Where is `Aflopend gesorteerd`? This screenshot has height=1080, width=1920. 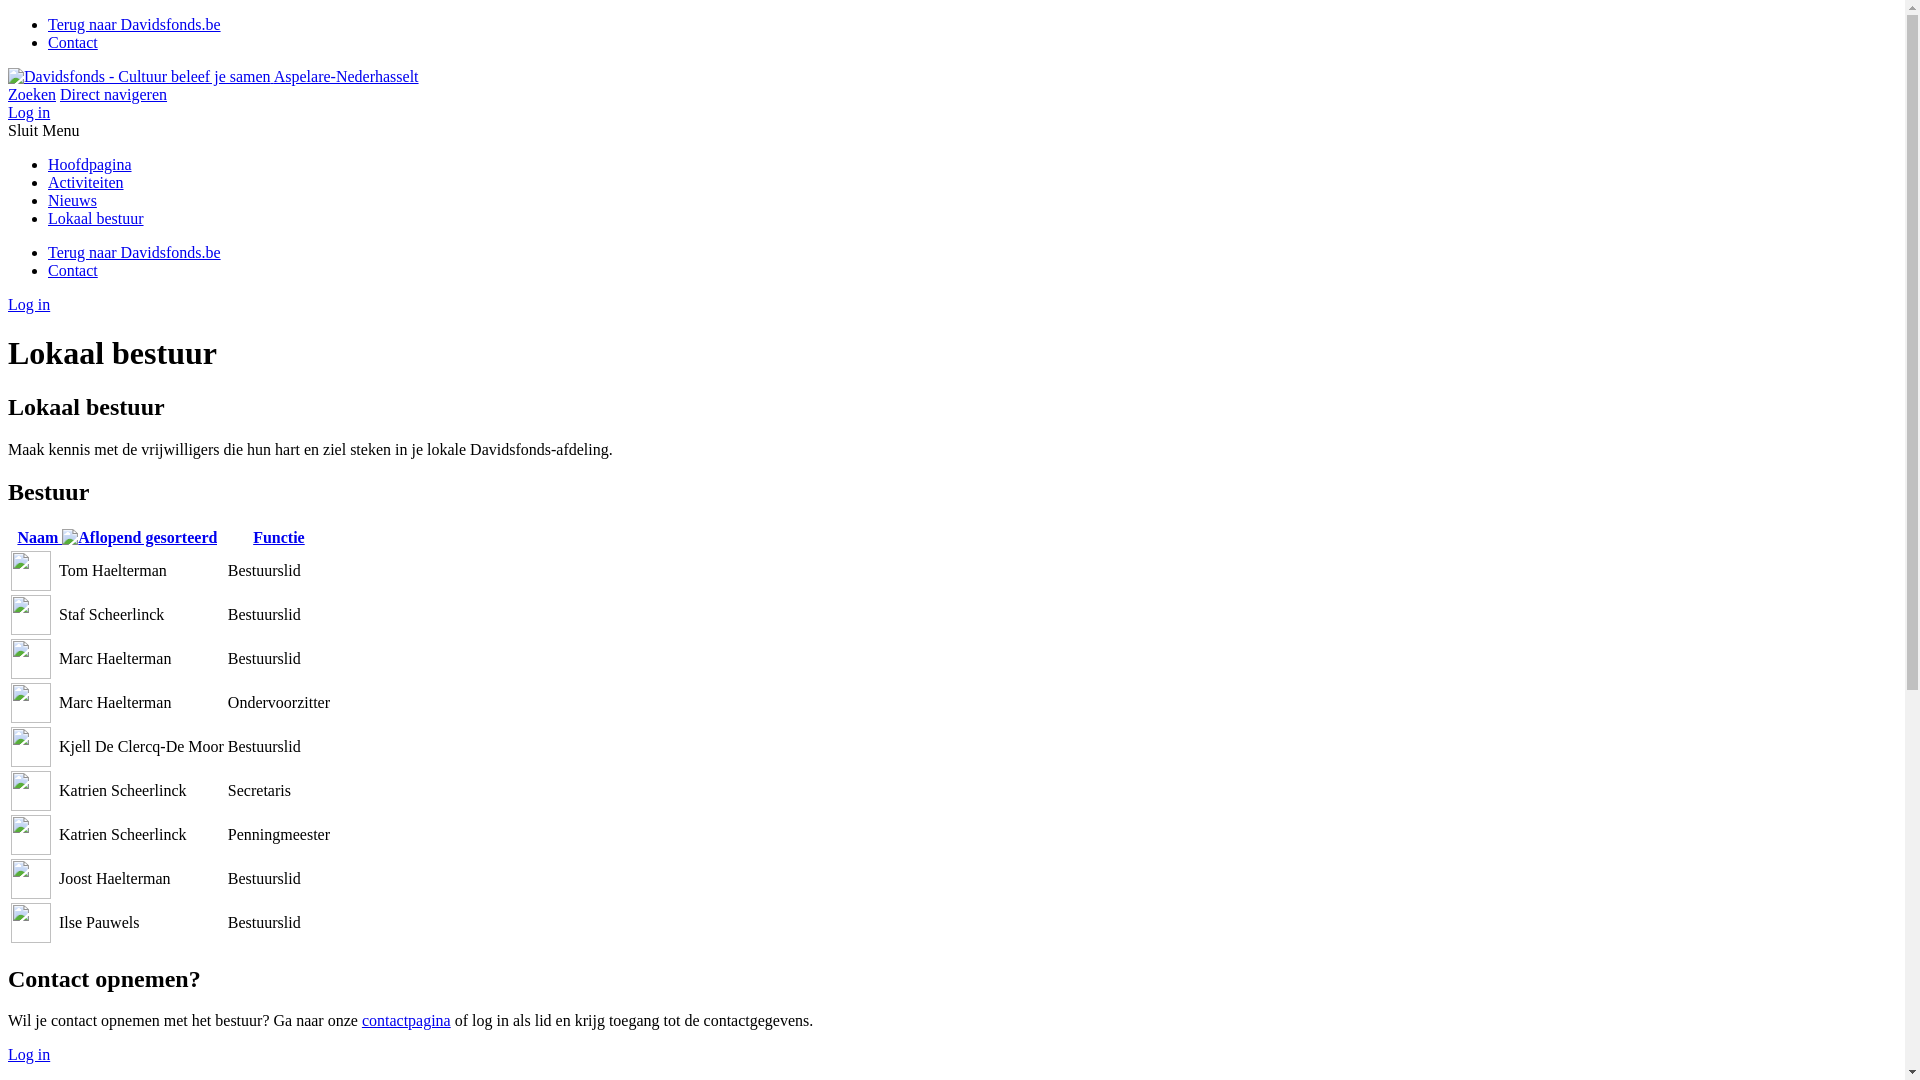
Aflopend gesorteerd is located at coordinates (140, 538).